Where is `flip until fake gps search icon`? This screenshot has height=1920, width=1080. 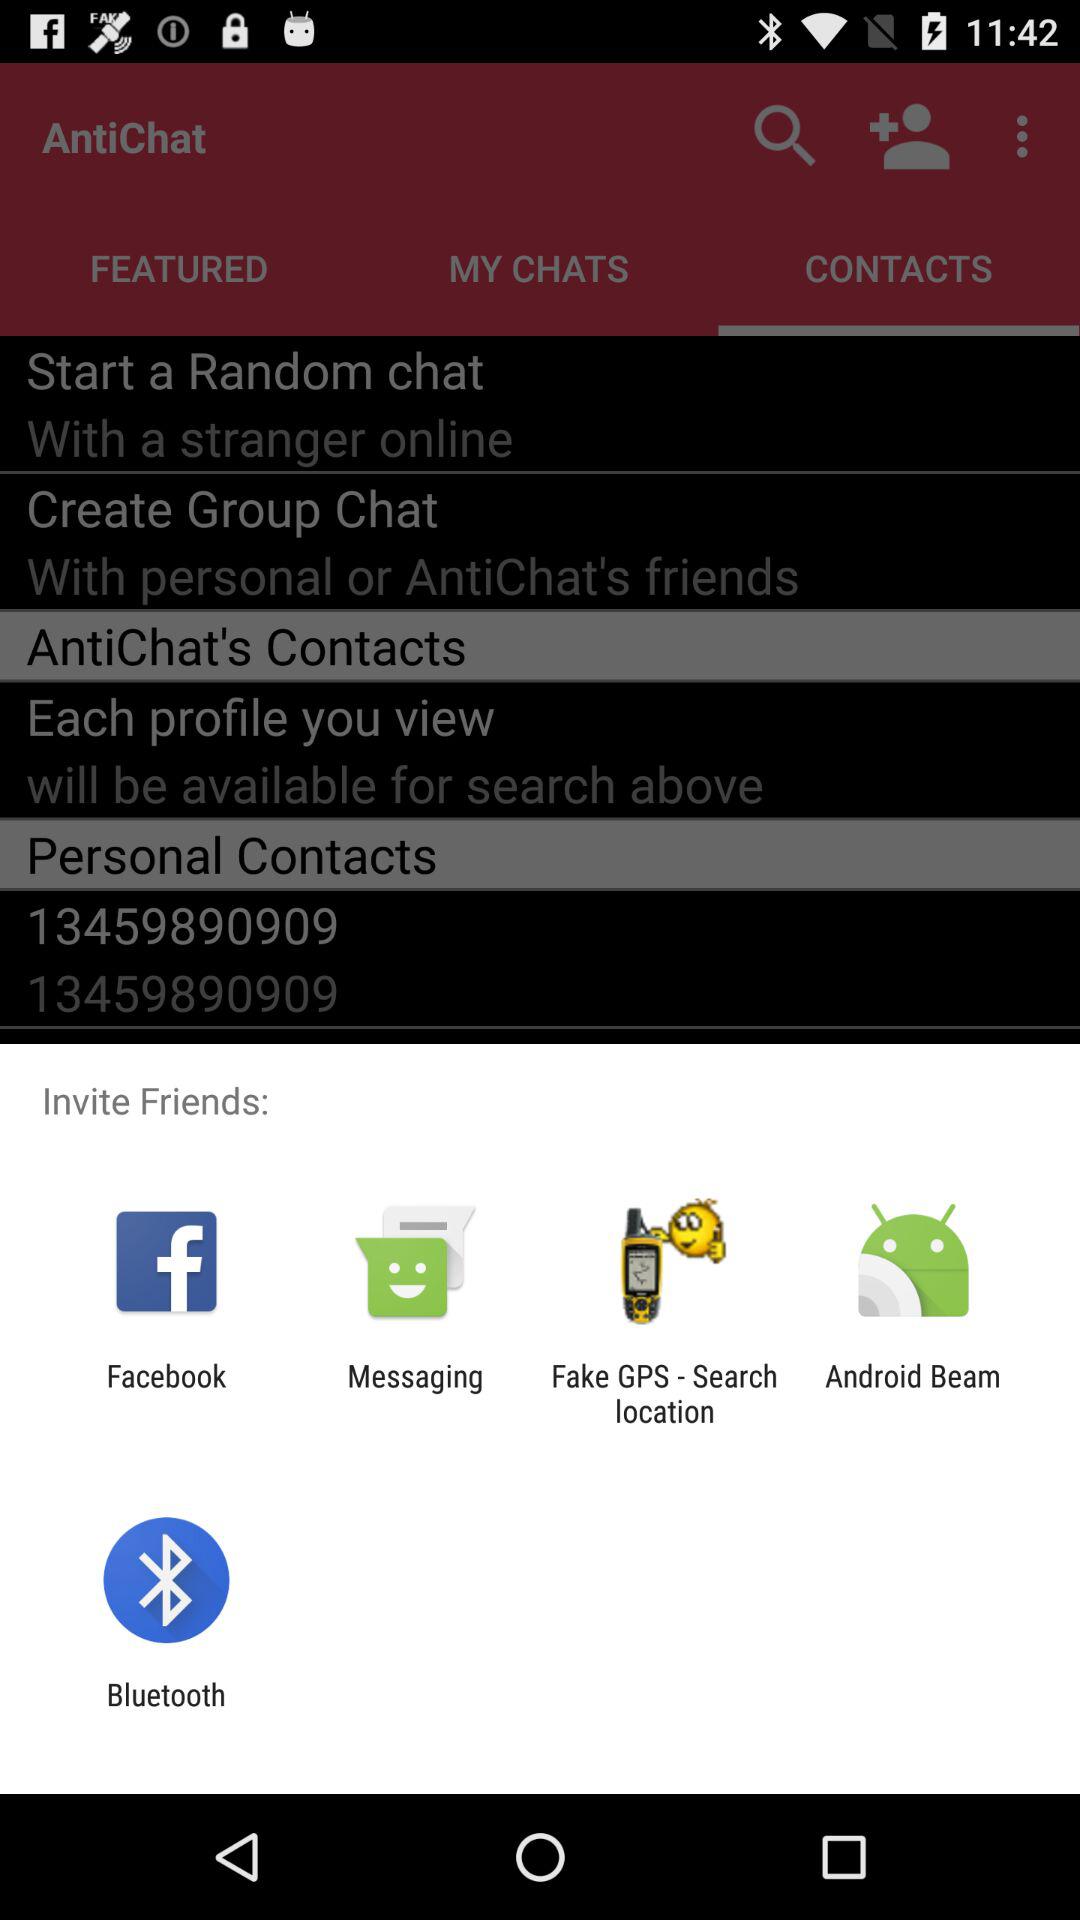 flip until fake gps search icon is located at coordinates (664, 1393).